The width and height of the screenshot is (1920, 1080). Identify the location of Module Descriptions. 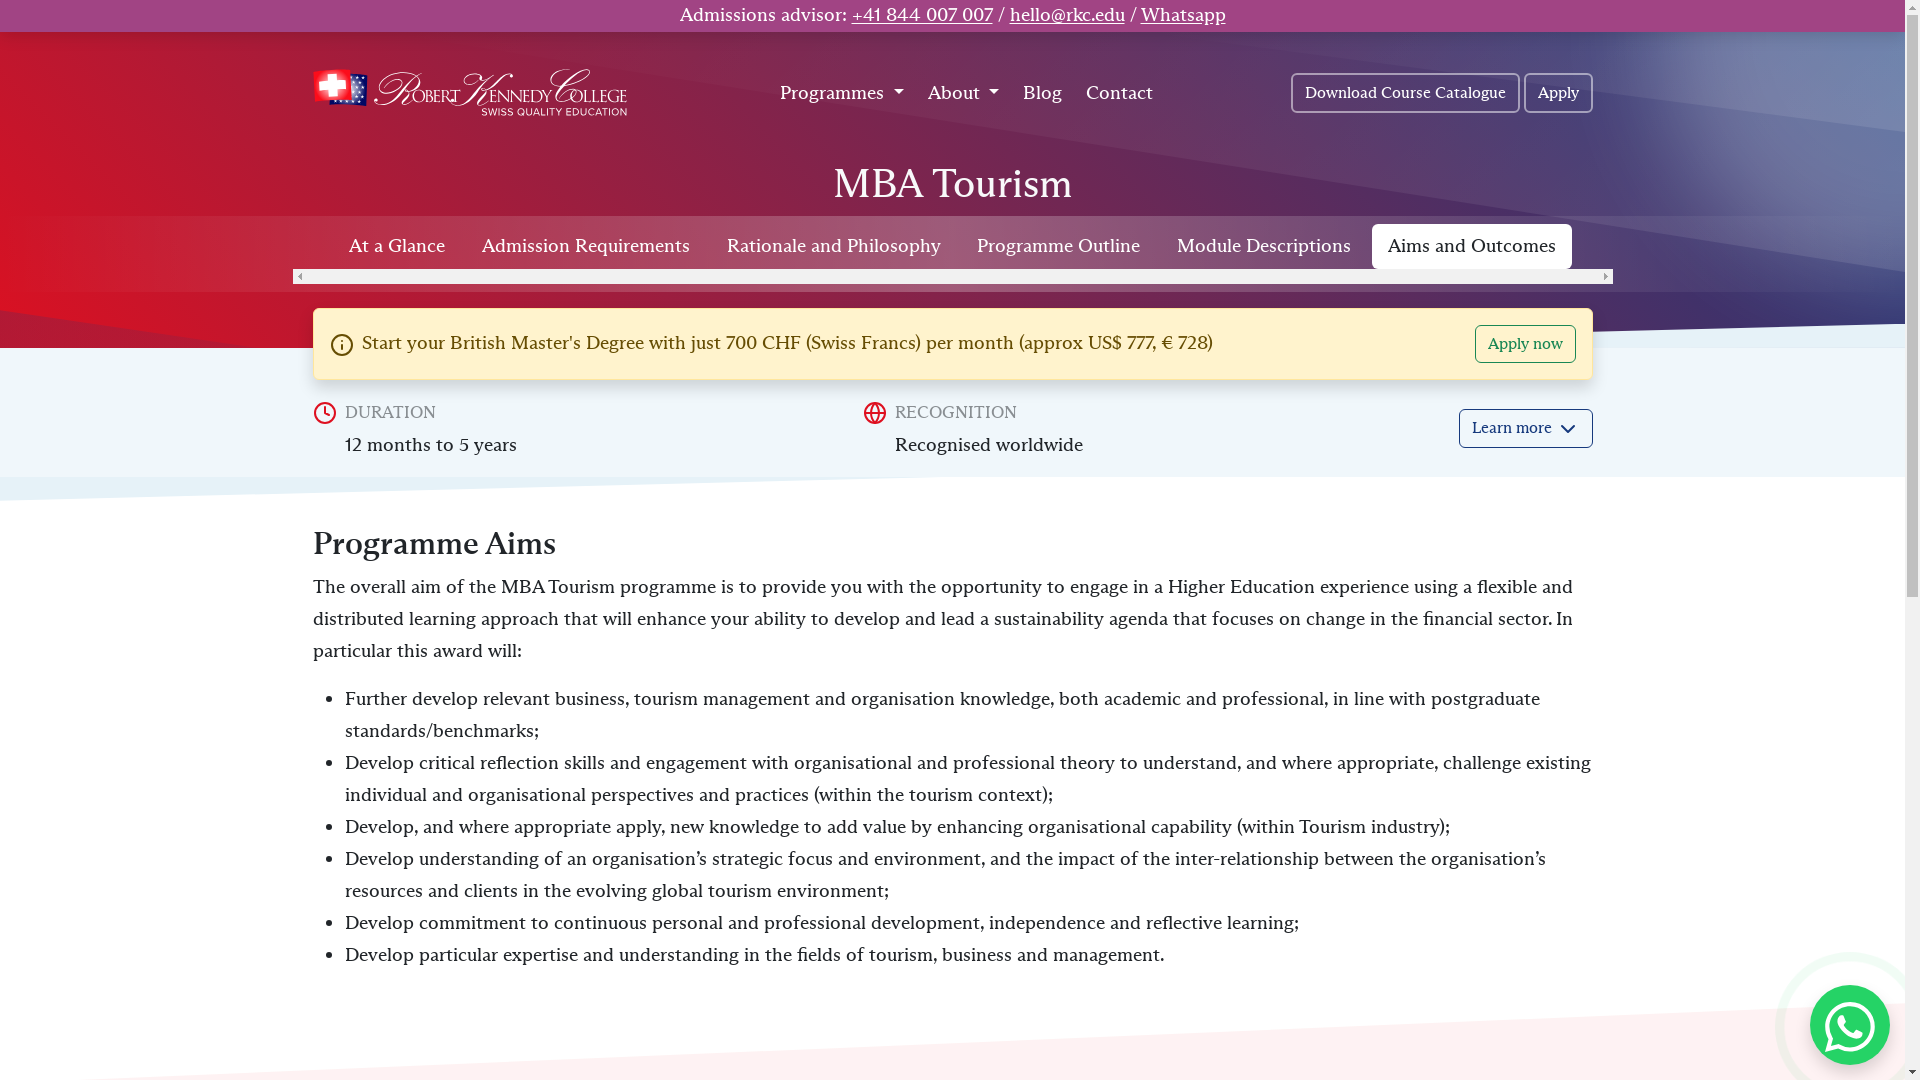
(1264, 246).